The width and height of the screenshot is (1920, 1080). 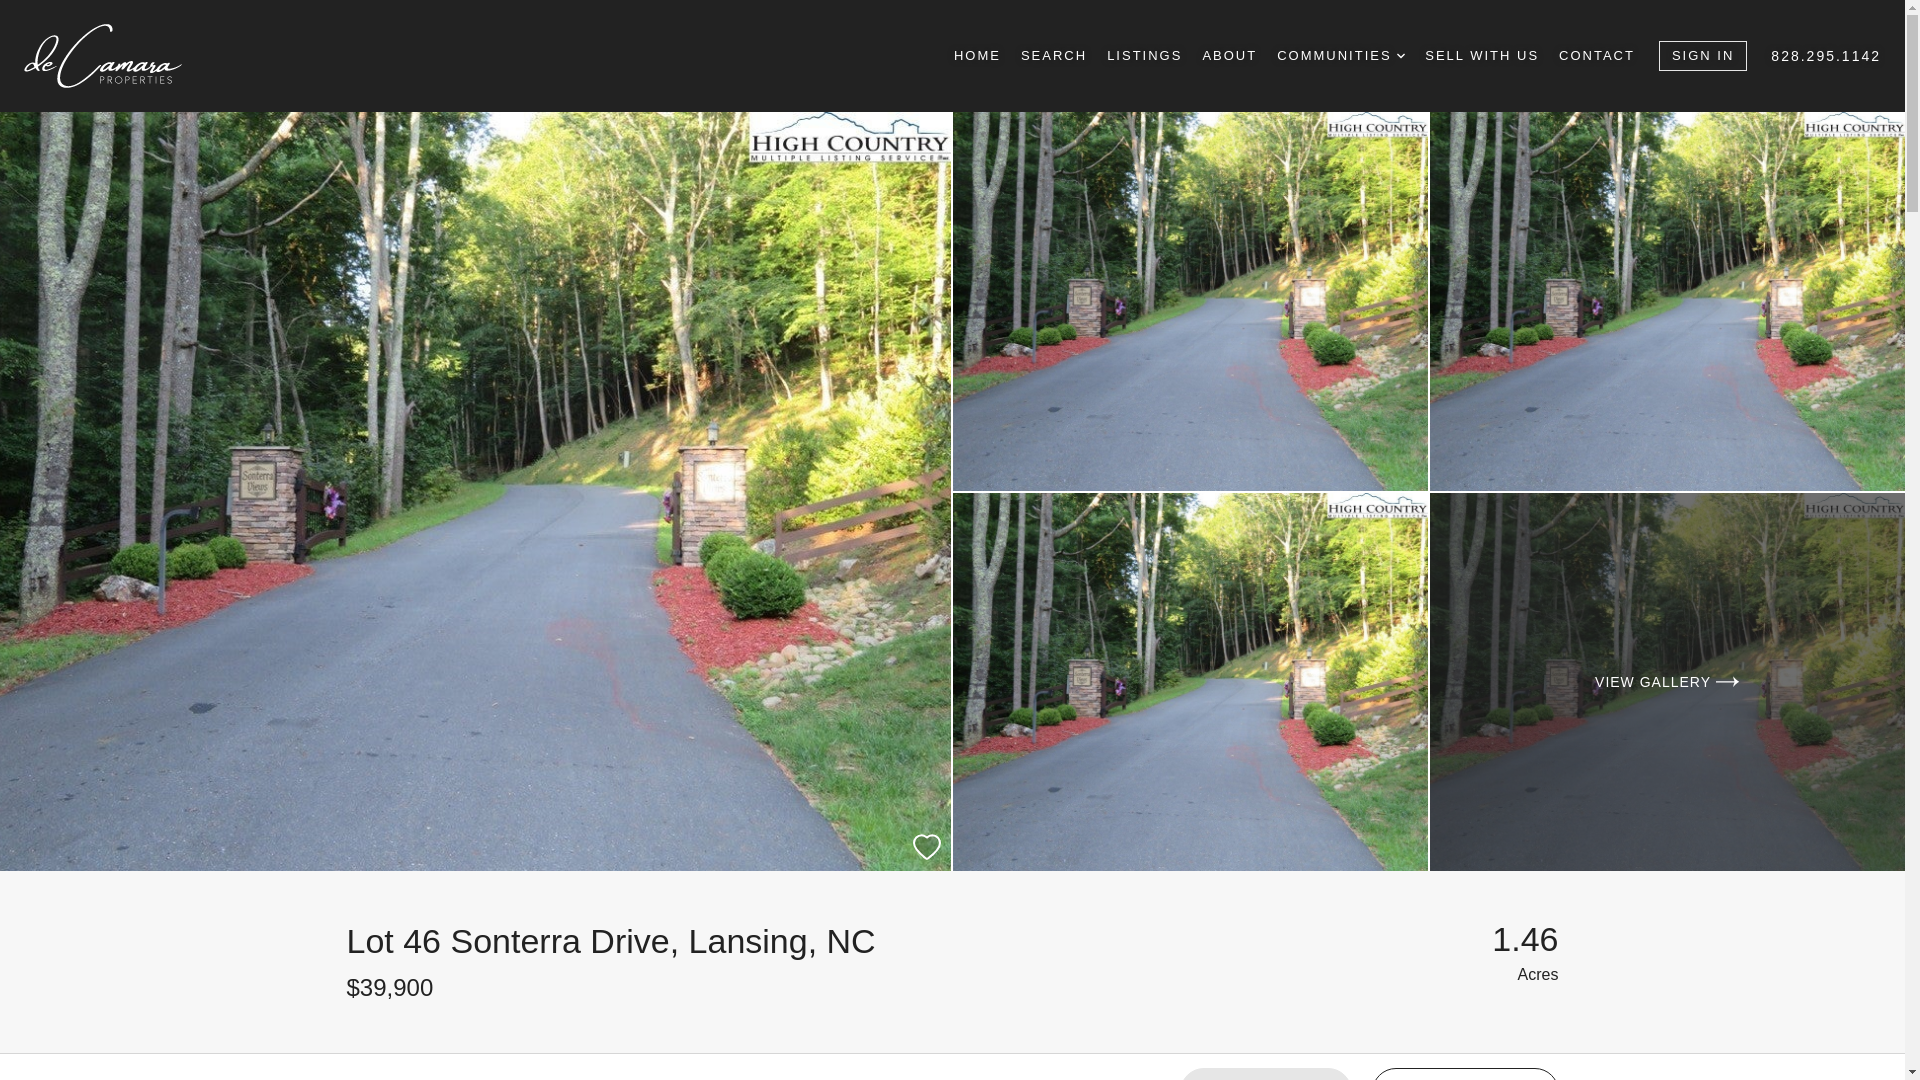 I want to click on HOME, so click(x=977, y=56).